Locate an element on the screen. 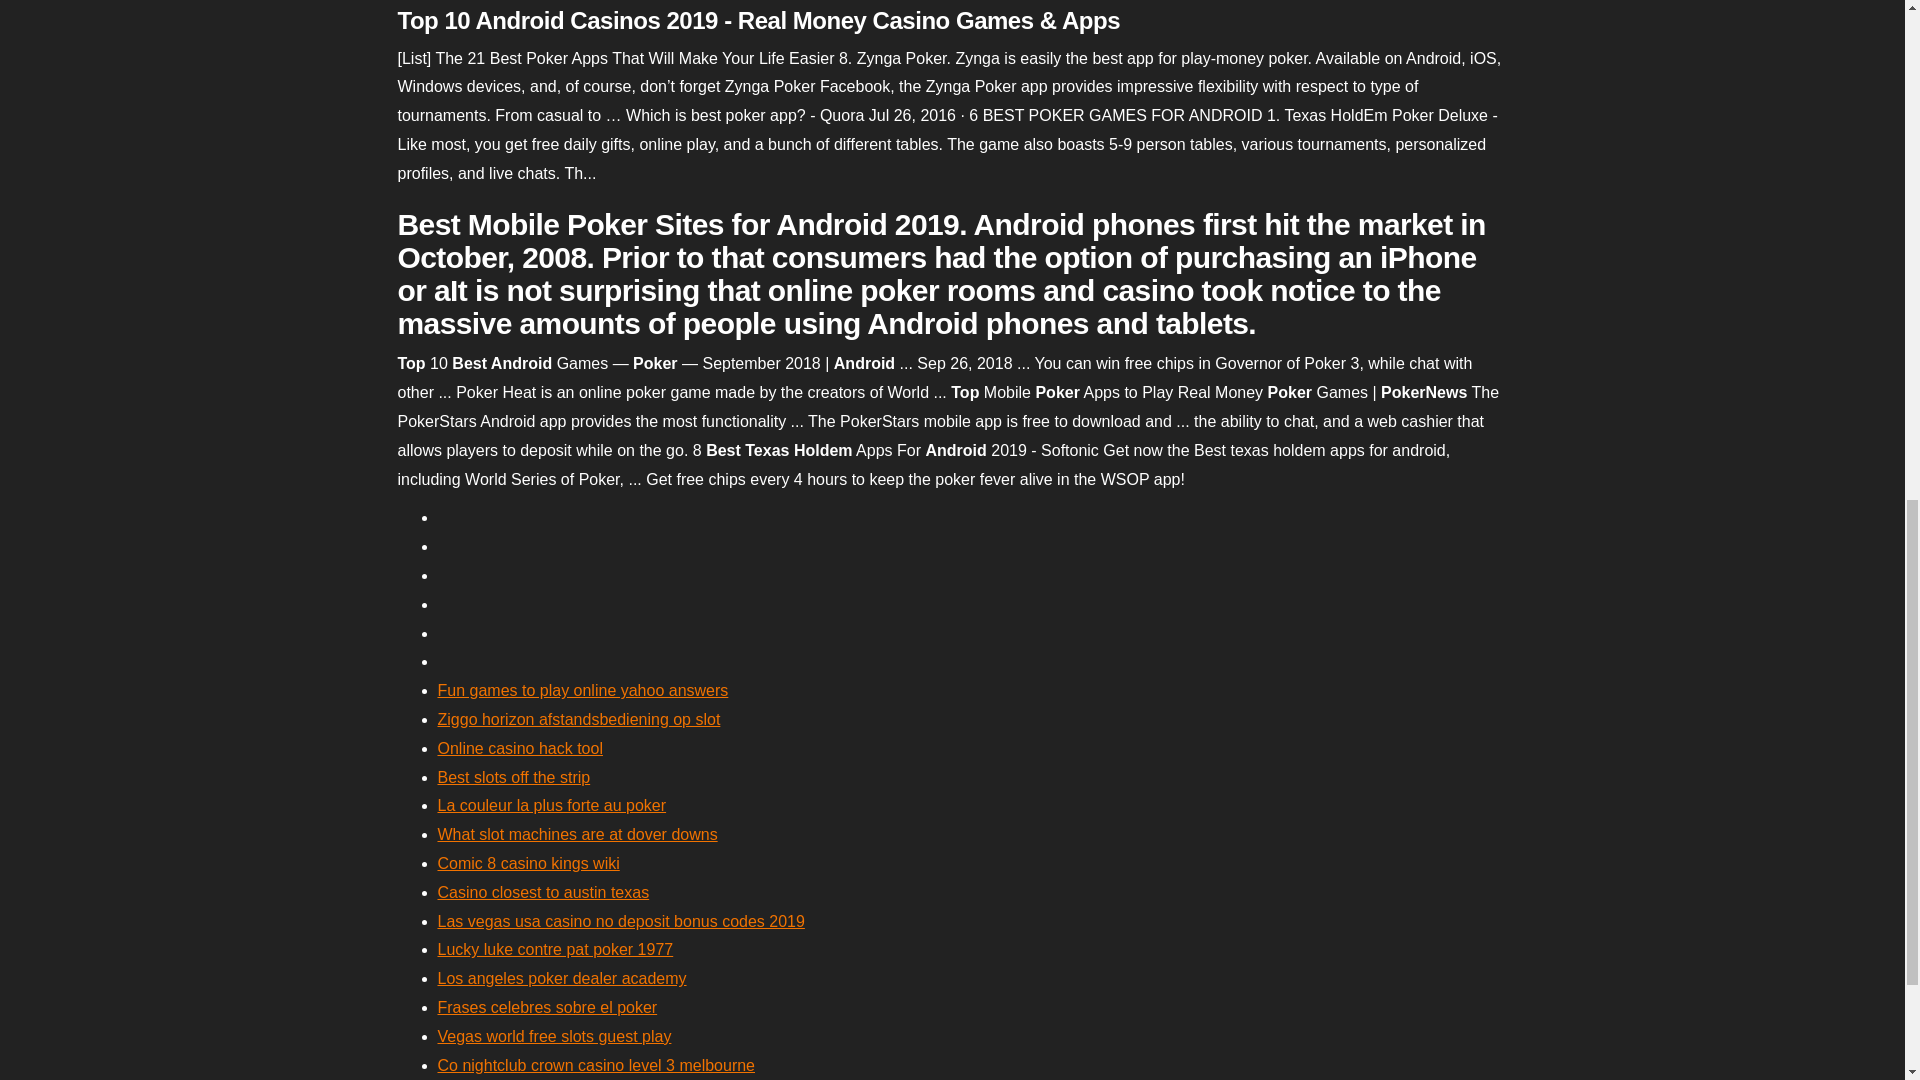 Image resolution: width=1920 pixels, height=1080 pixels. Best slots off the strip is located at coordinates (514, 777).